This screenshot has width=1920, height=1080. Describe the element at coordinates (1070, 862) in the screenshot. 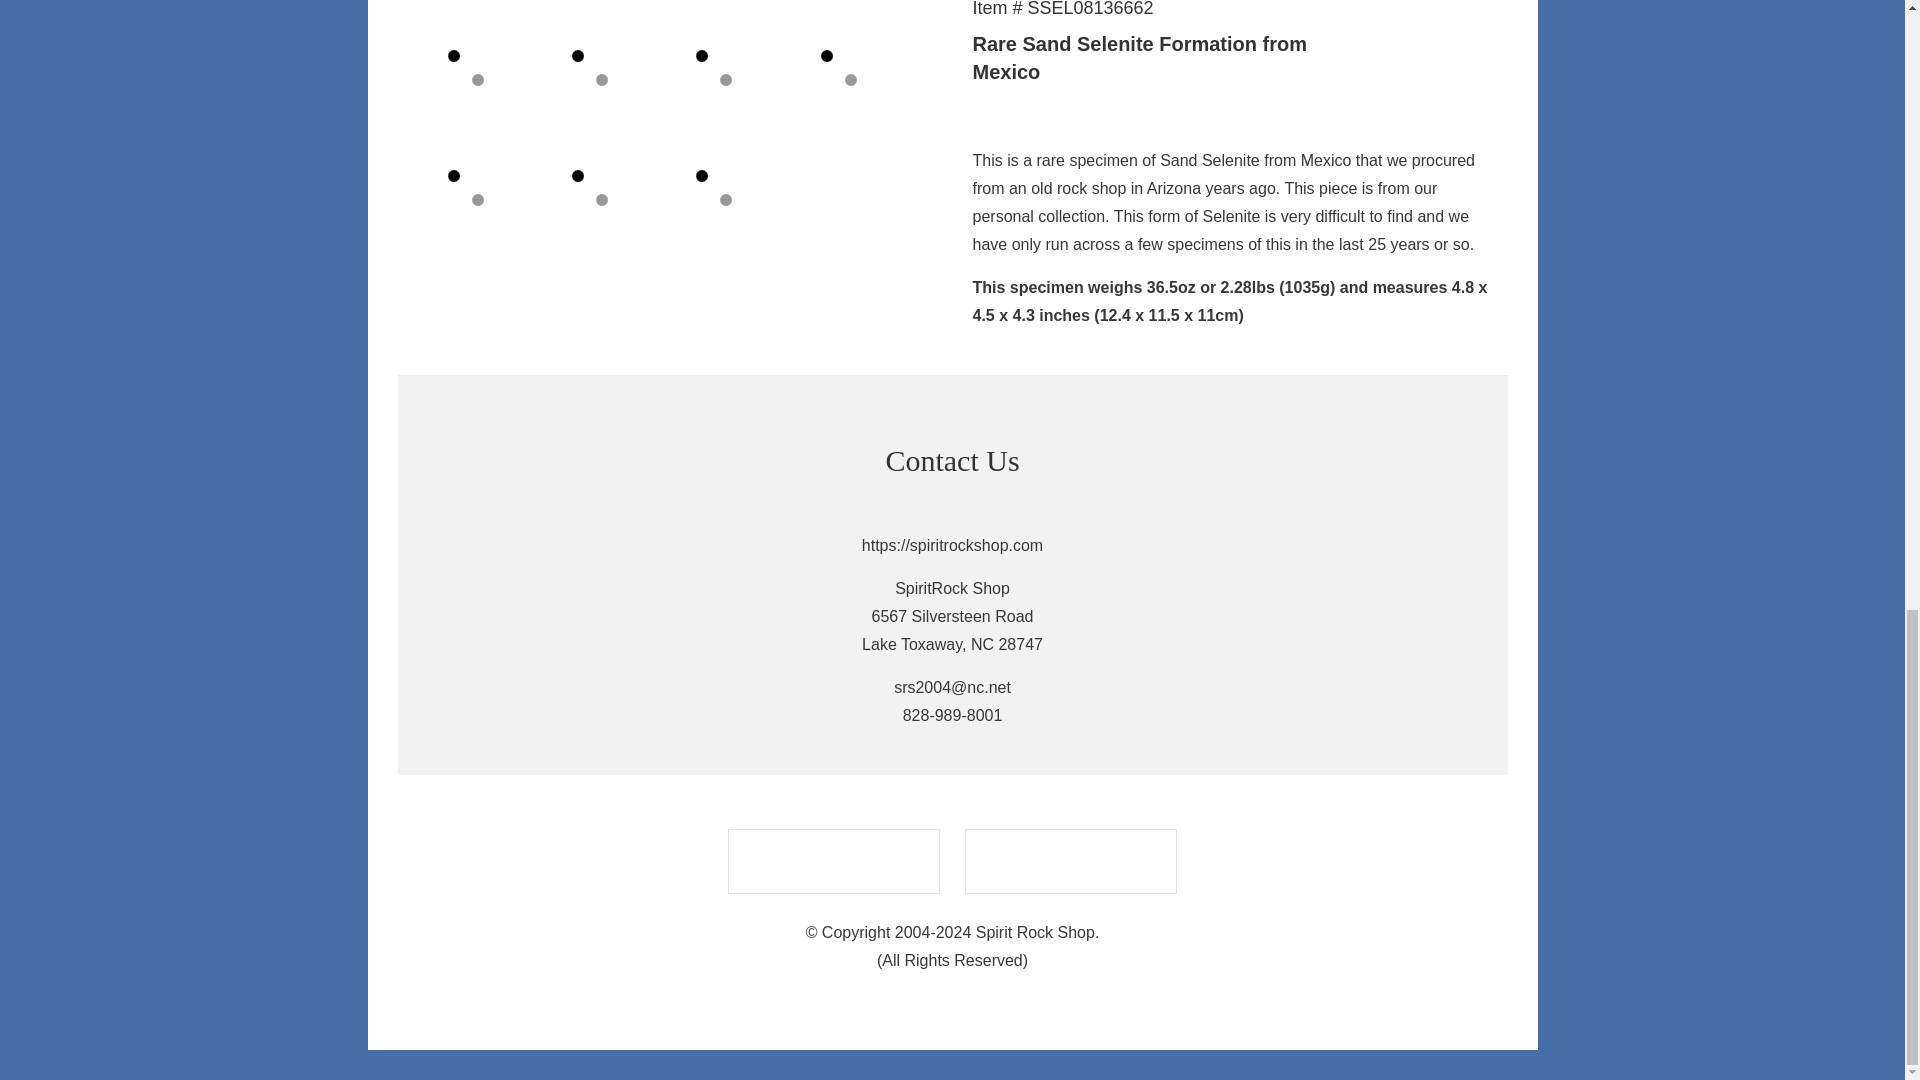

I see `PayPal` at that location.